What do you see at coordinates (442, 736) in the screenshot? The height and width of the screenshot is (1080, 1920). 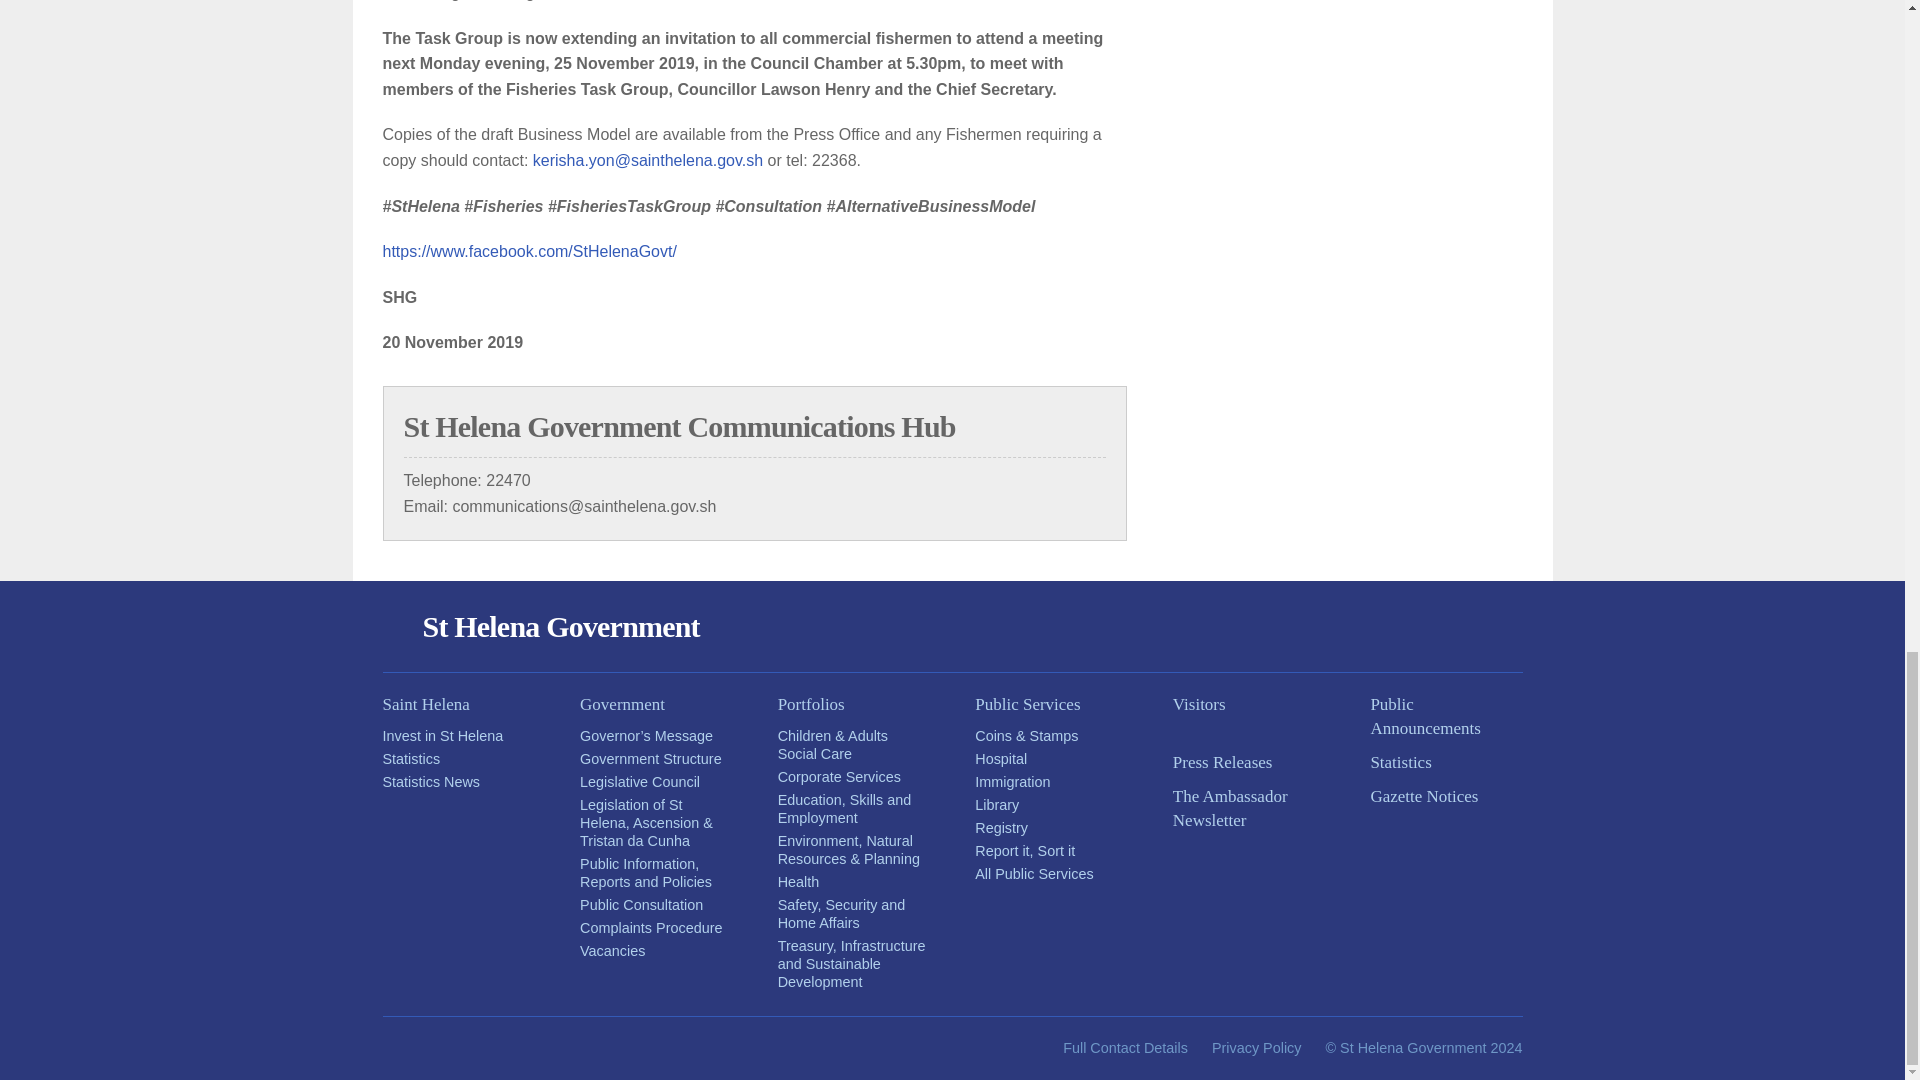 I see `Information for investors` at bounding box center [442, 736].